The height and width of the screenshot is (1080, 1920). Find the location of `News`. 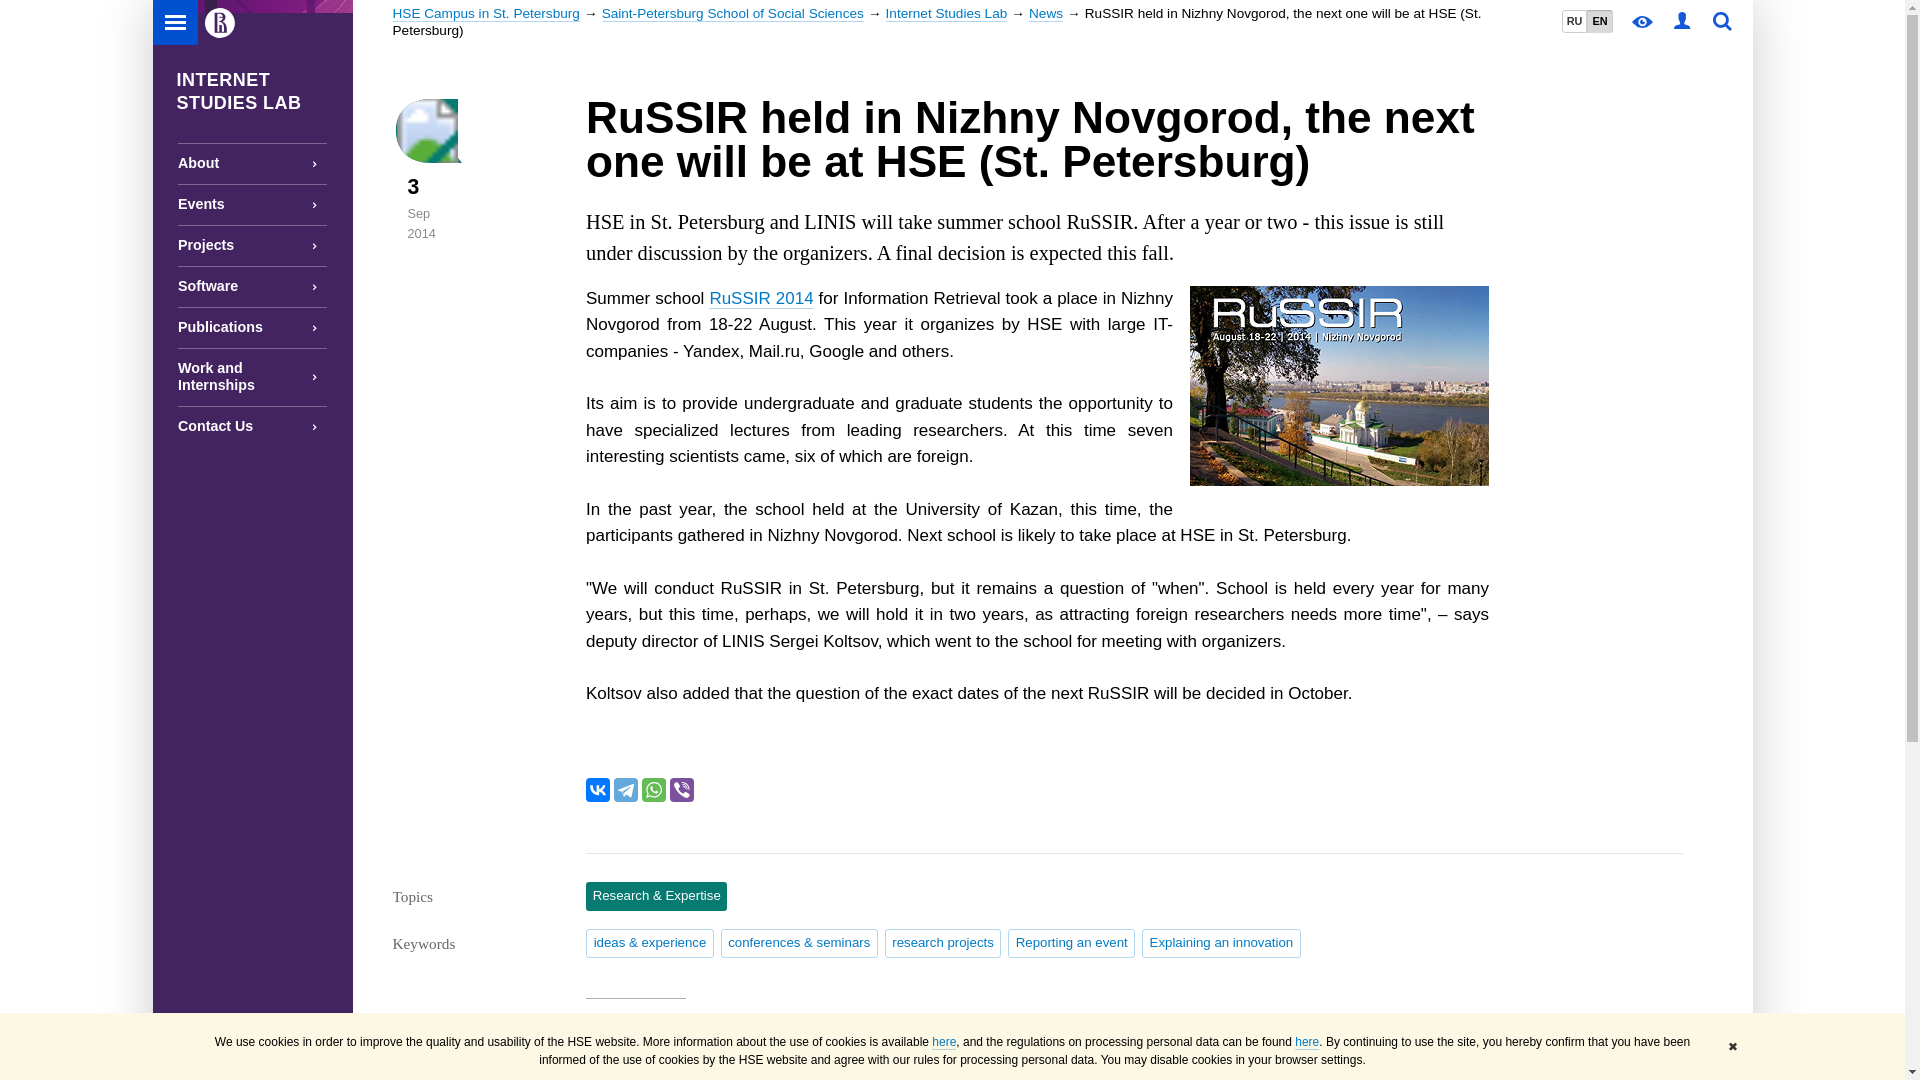

News is located at coordinates (1046, 14).